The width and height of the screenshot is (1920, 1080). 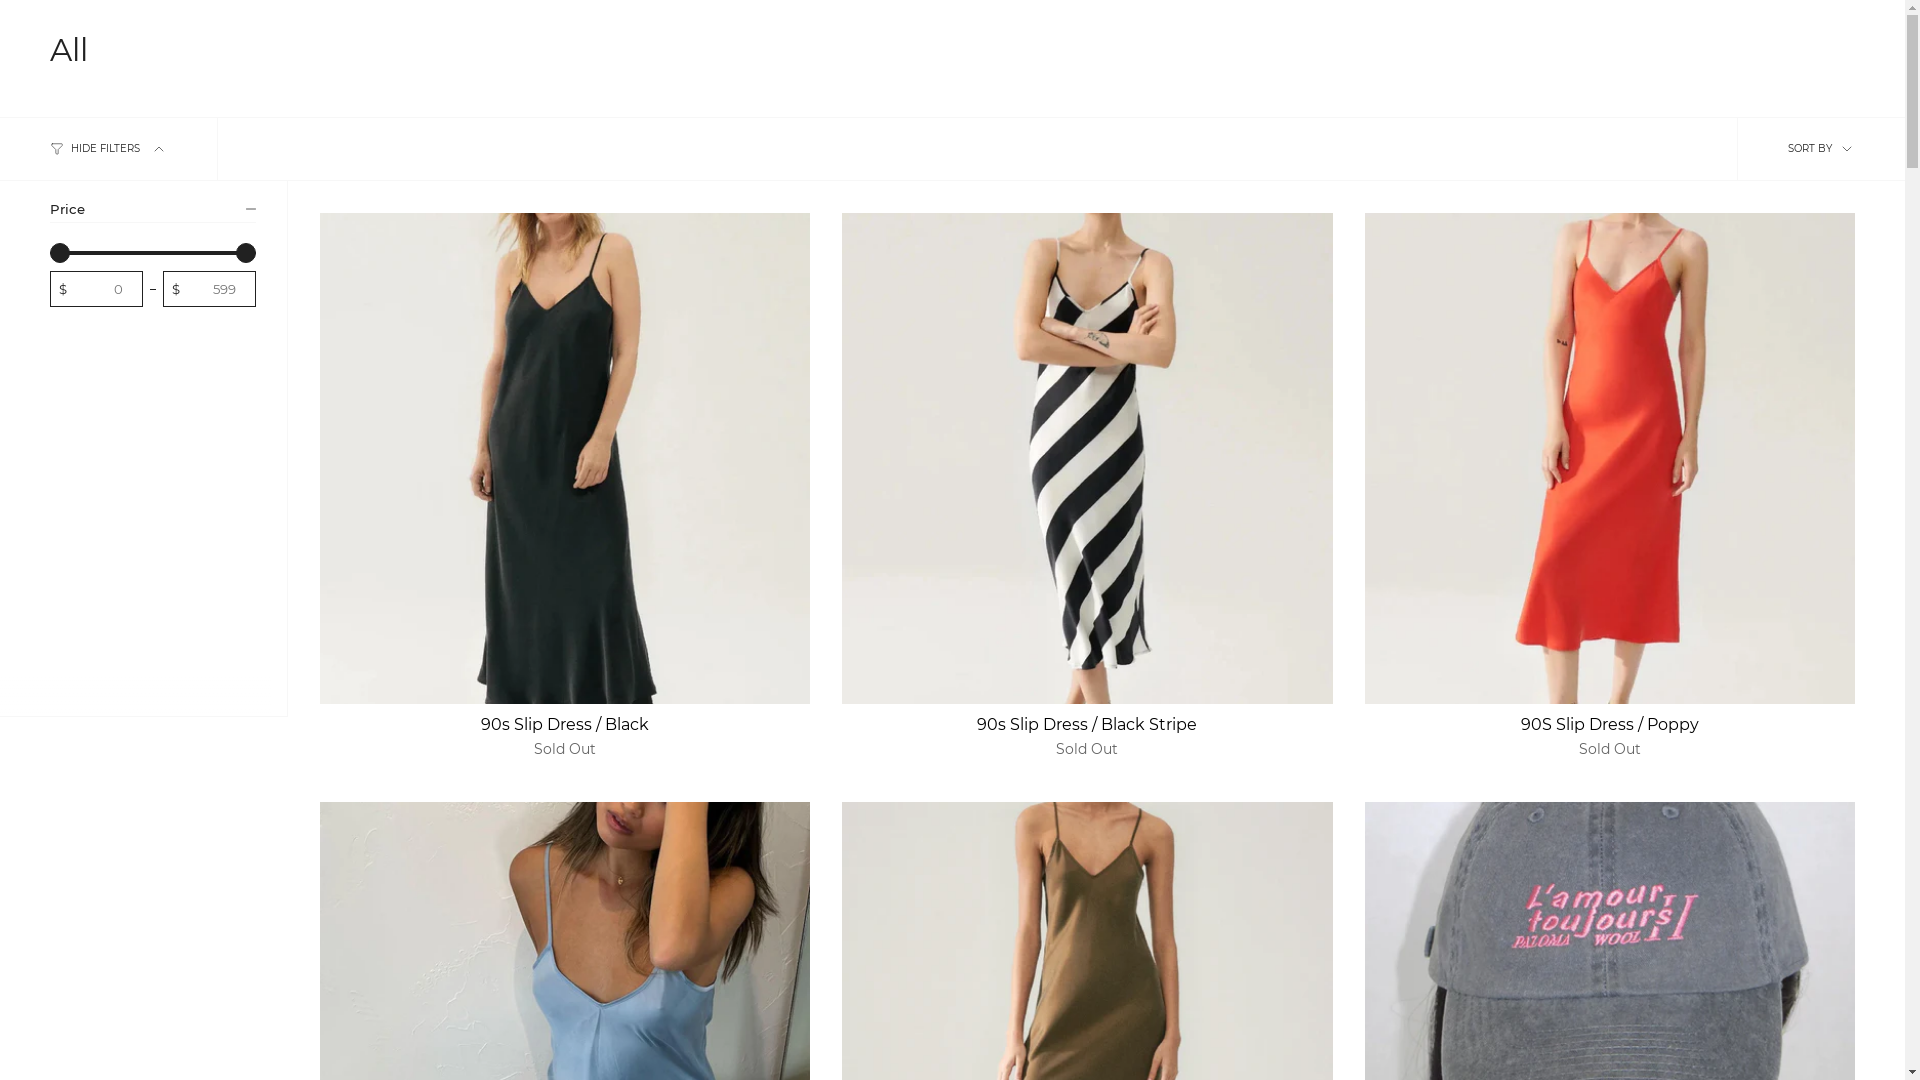 I want to click on  , so click(x=1087, y=458).